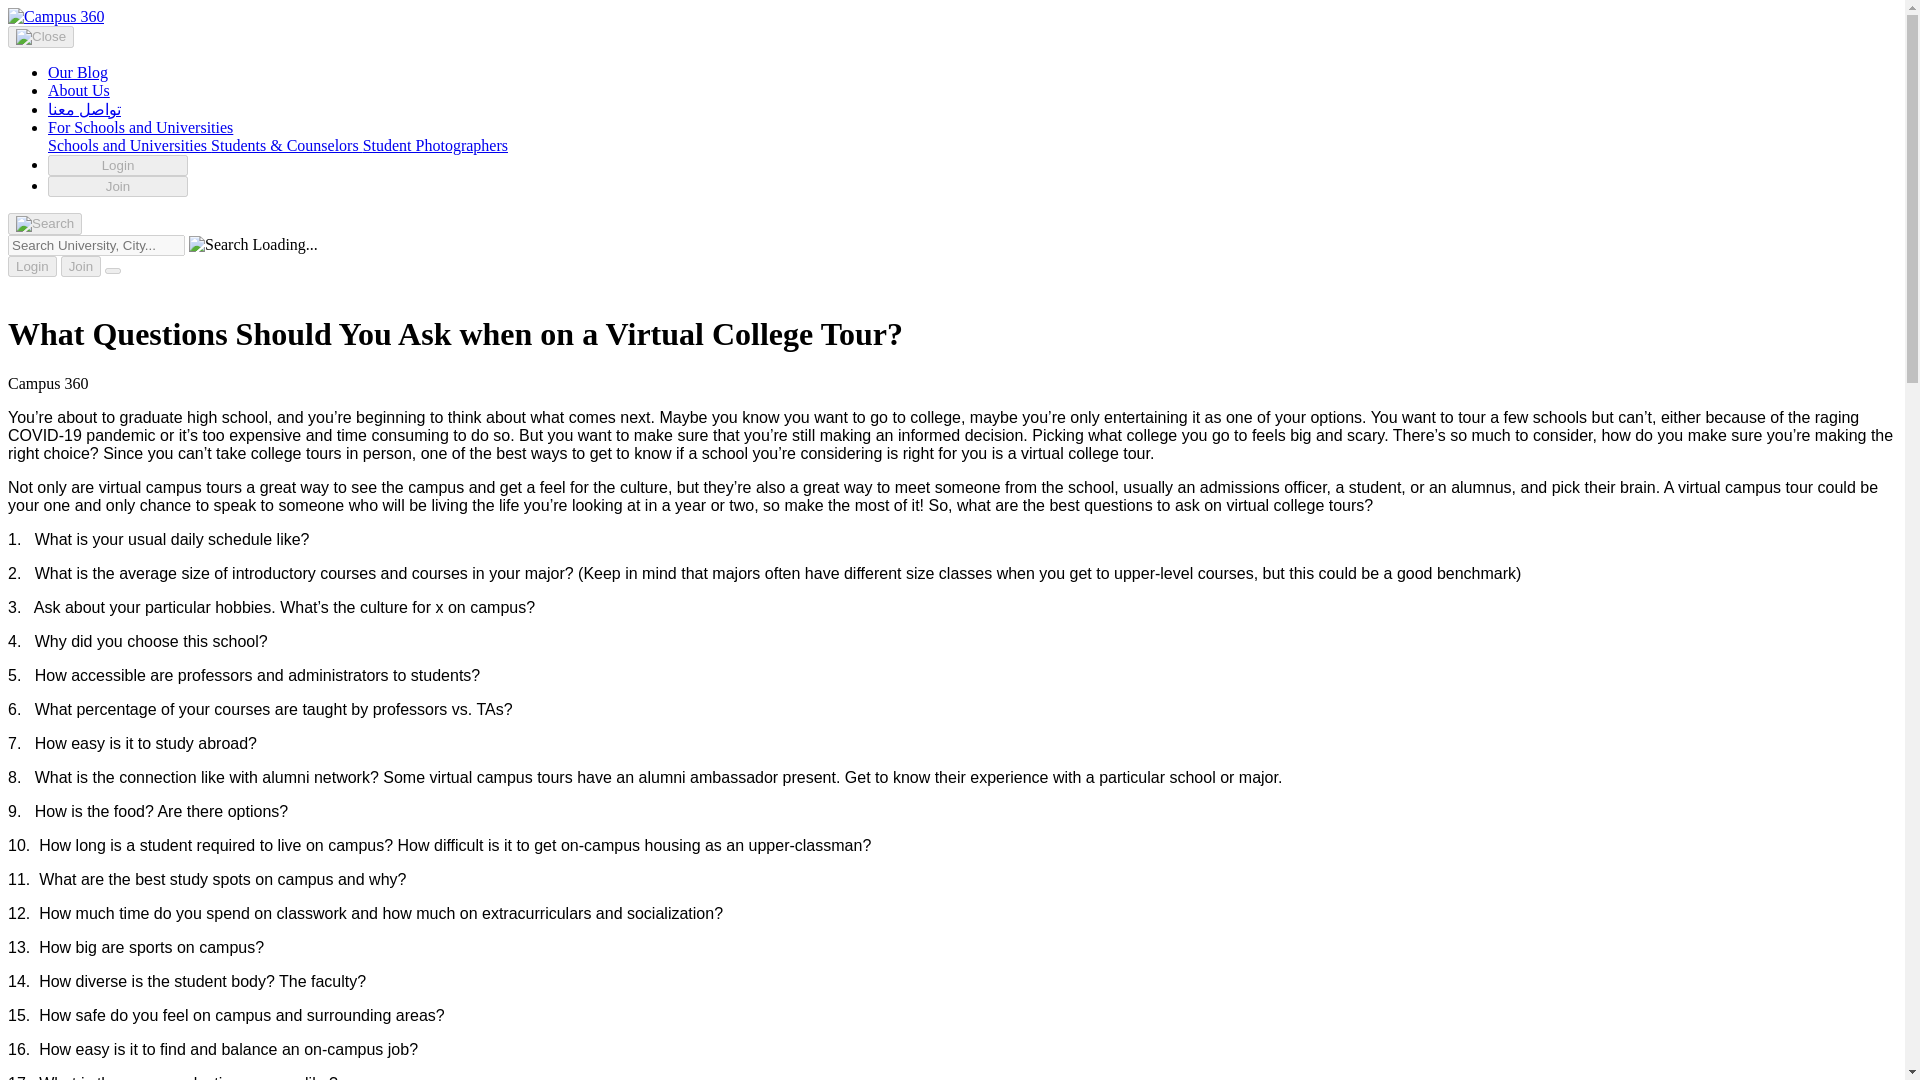 The width and height of the screenshot is (1920, 1080). I want to click on Schools and Universities, so click(130, 146).